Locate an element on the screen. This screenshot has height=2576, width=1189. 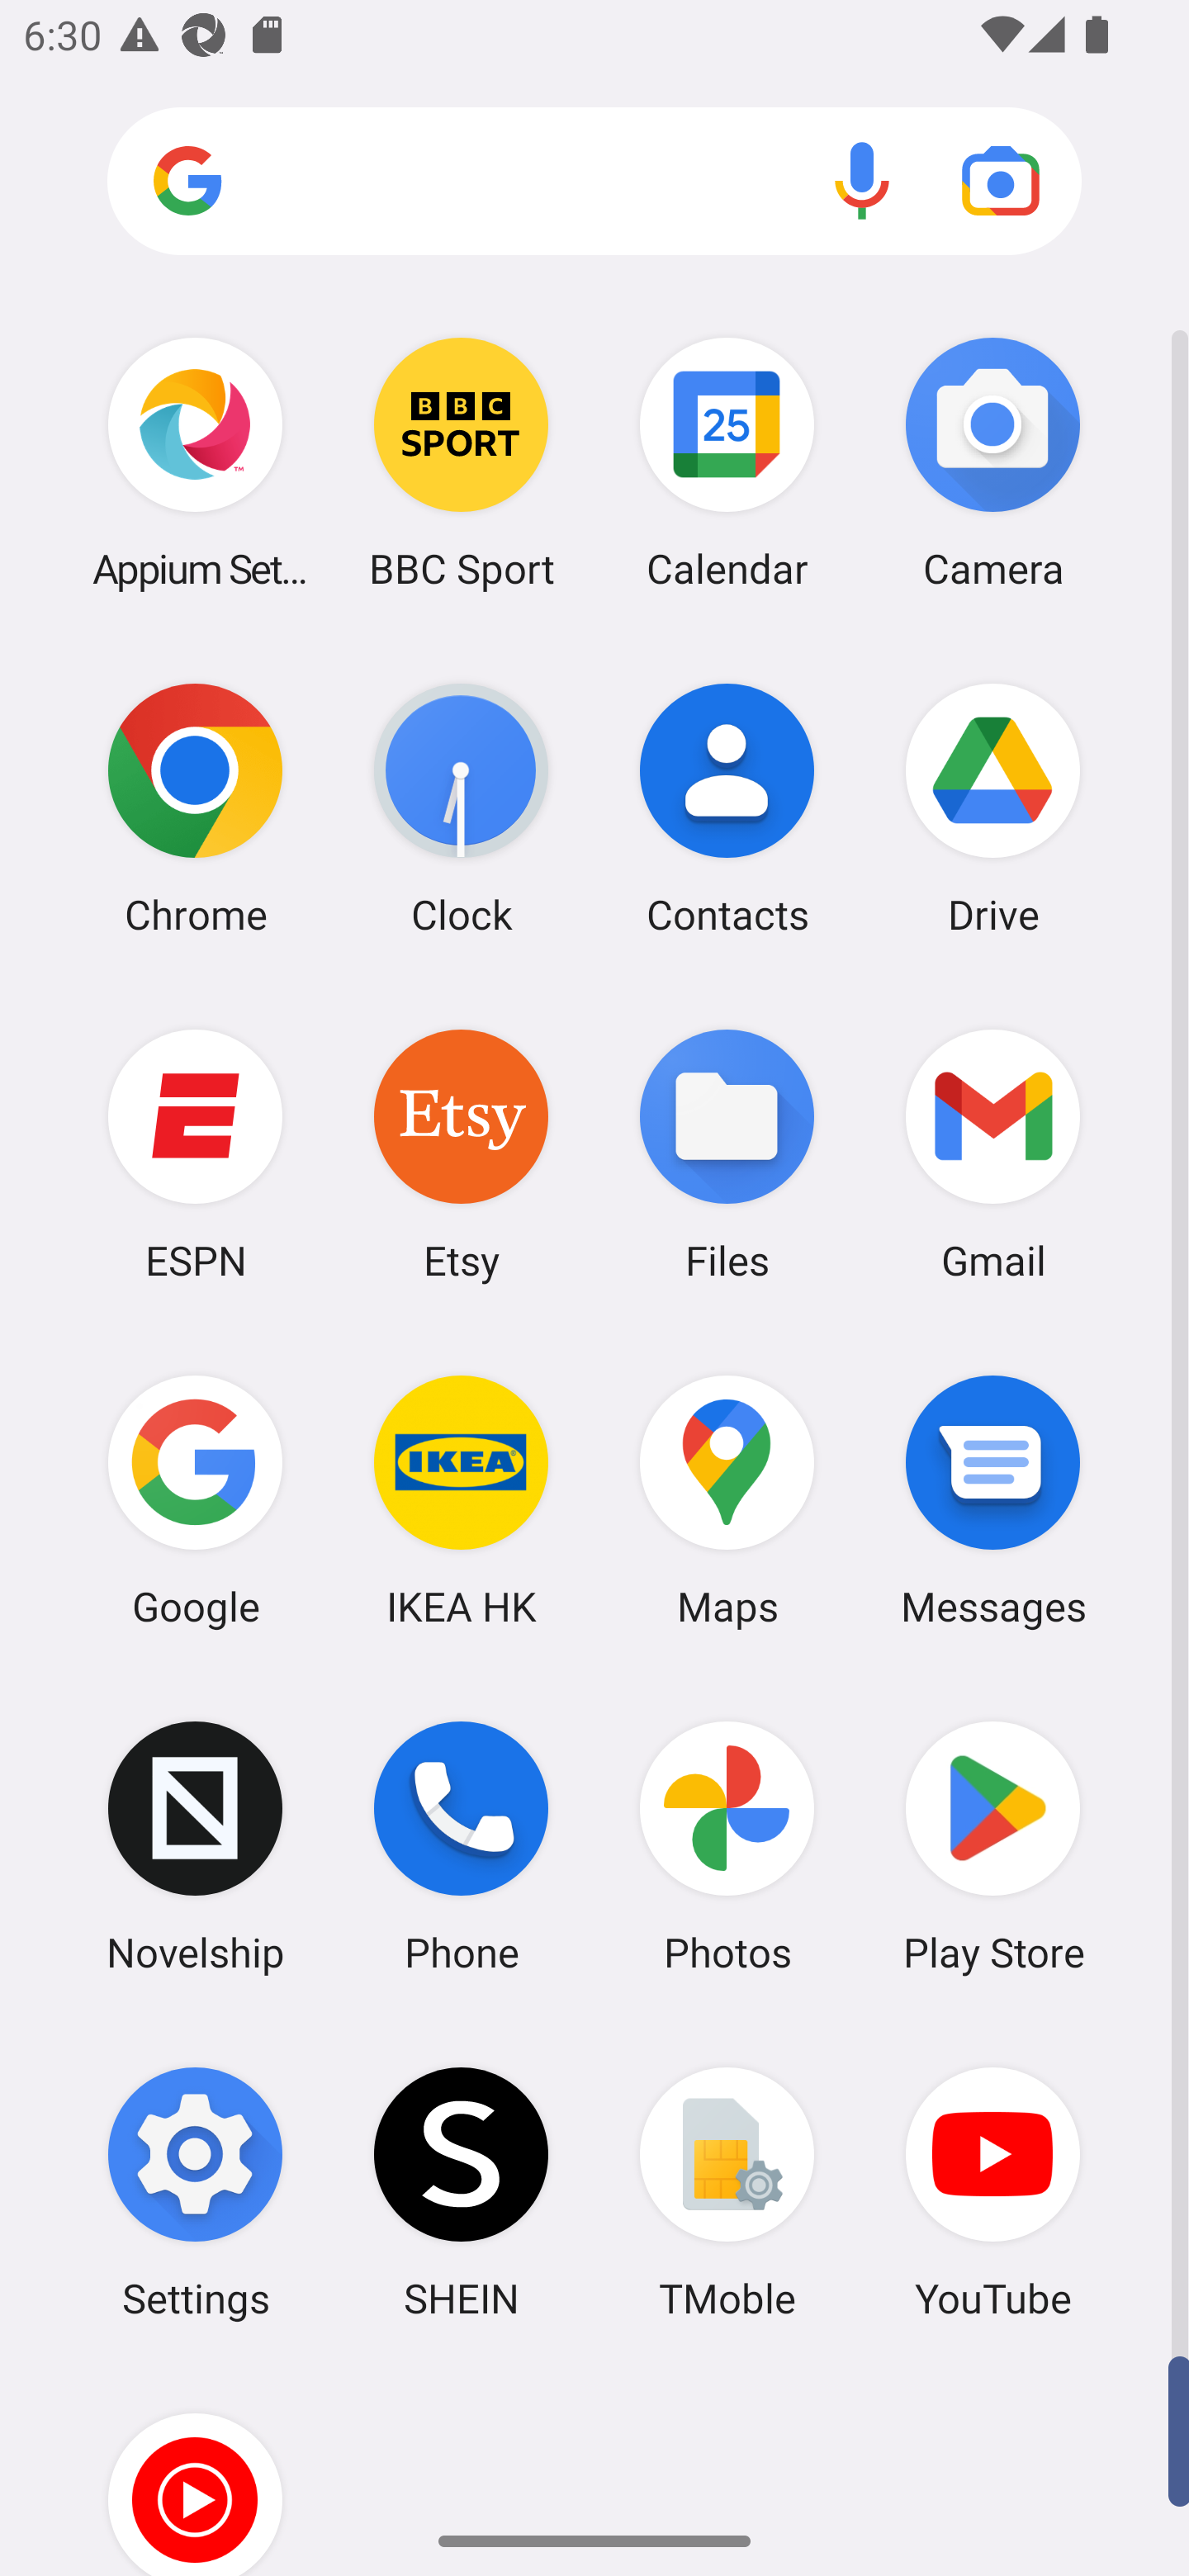
Camera is located at coordinates (992, 462).